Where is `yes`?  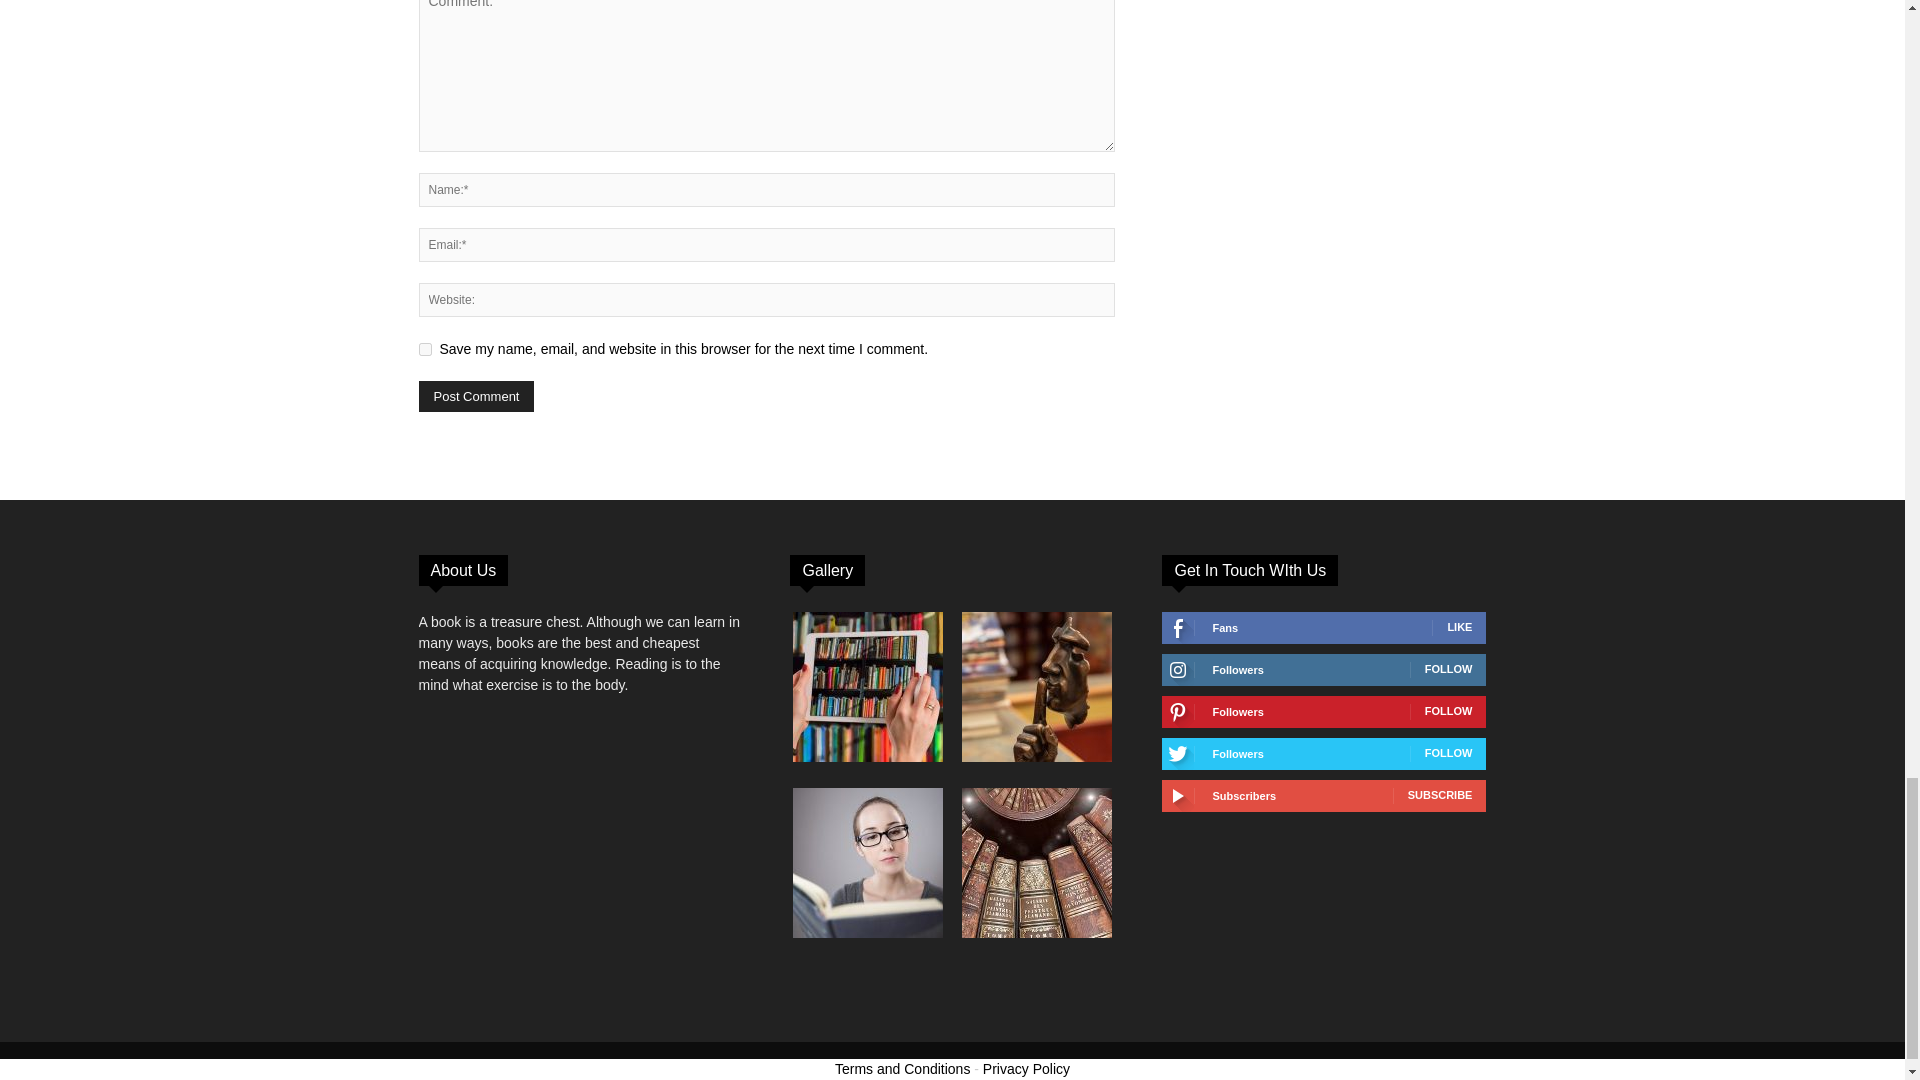
yes is located at coordinates (424, 350).